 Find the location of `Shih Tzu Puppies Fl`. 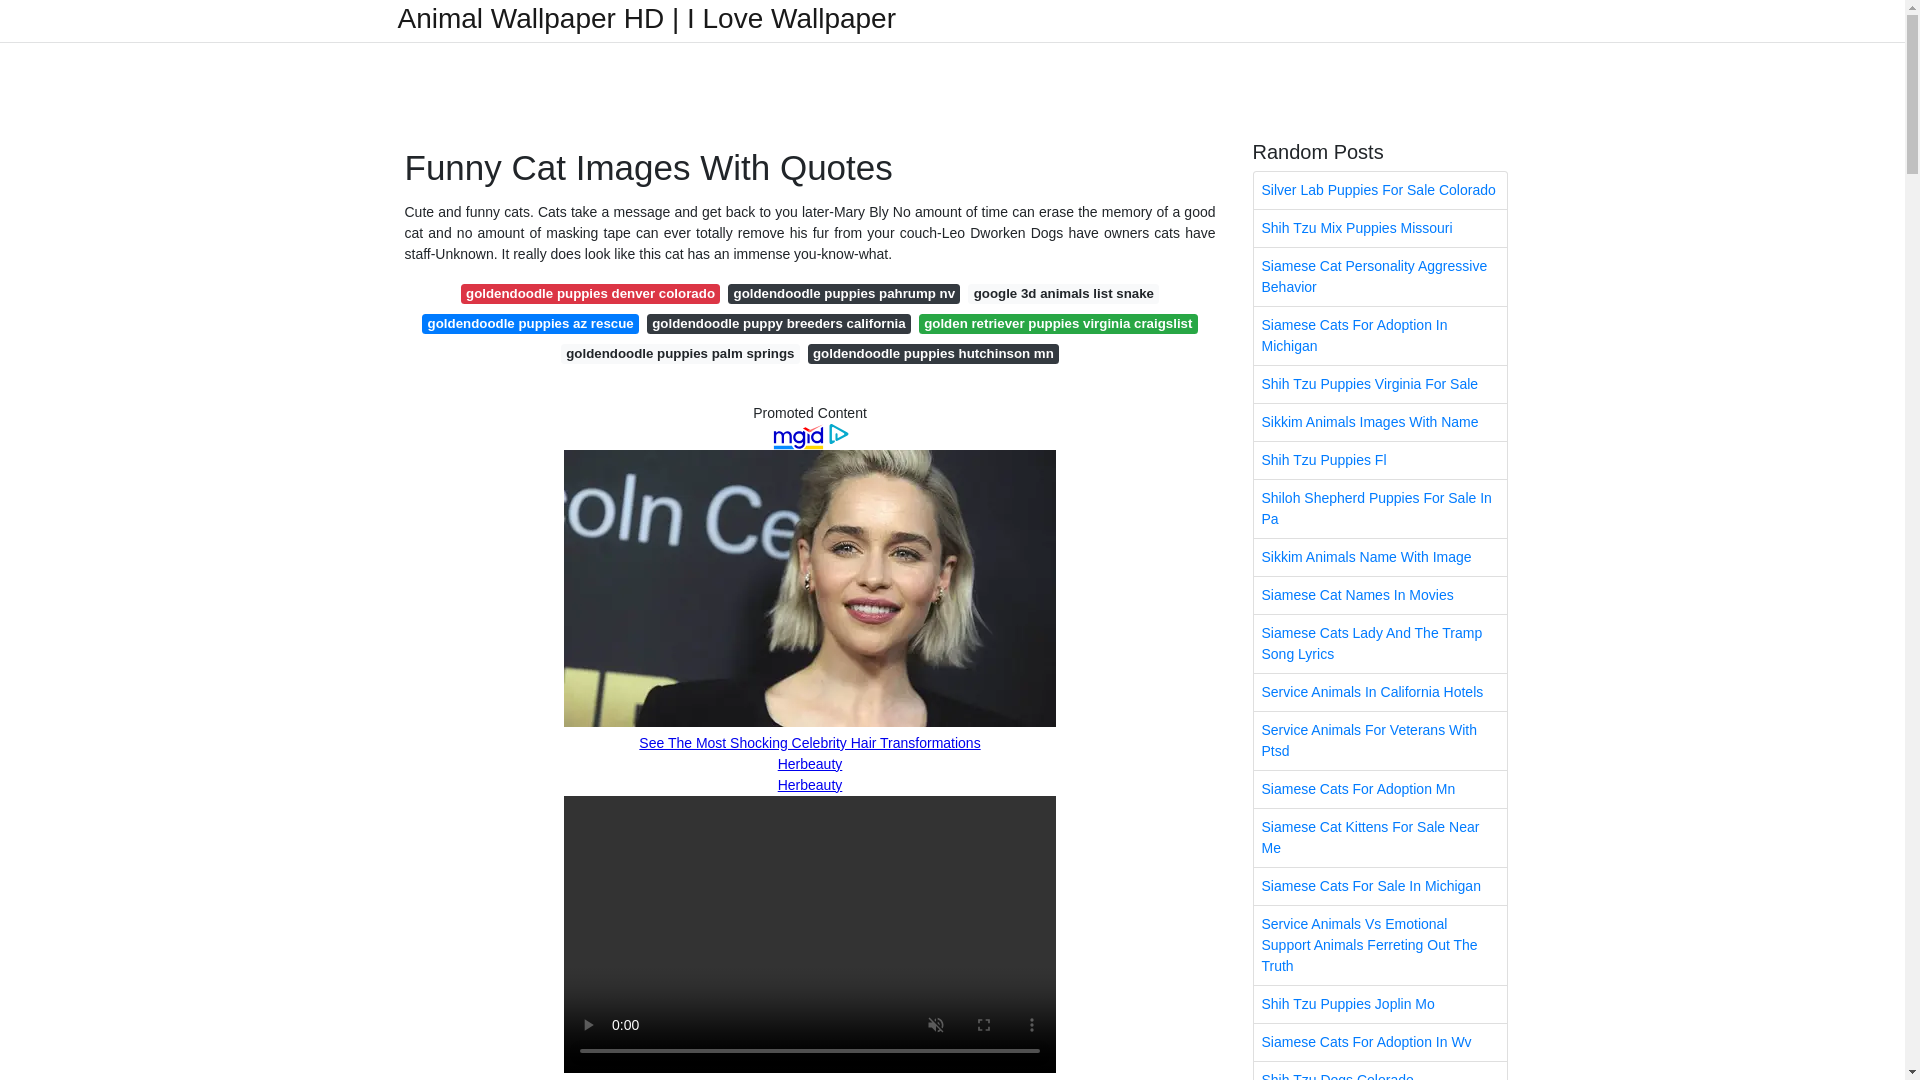

Shih Tzu Puppies Fl is located at coordinates (1380, 460).